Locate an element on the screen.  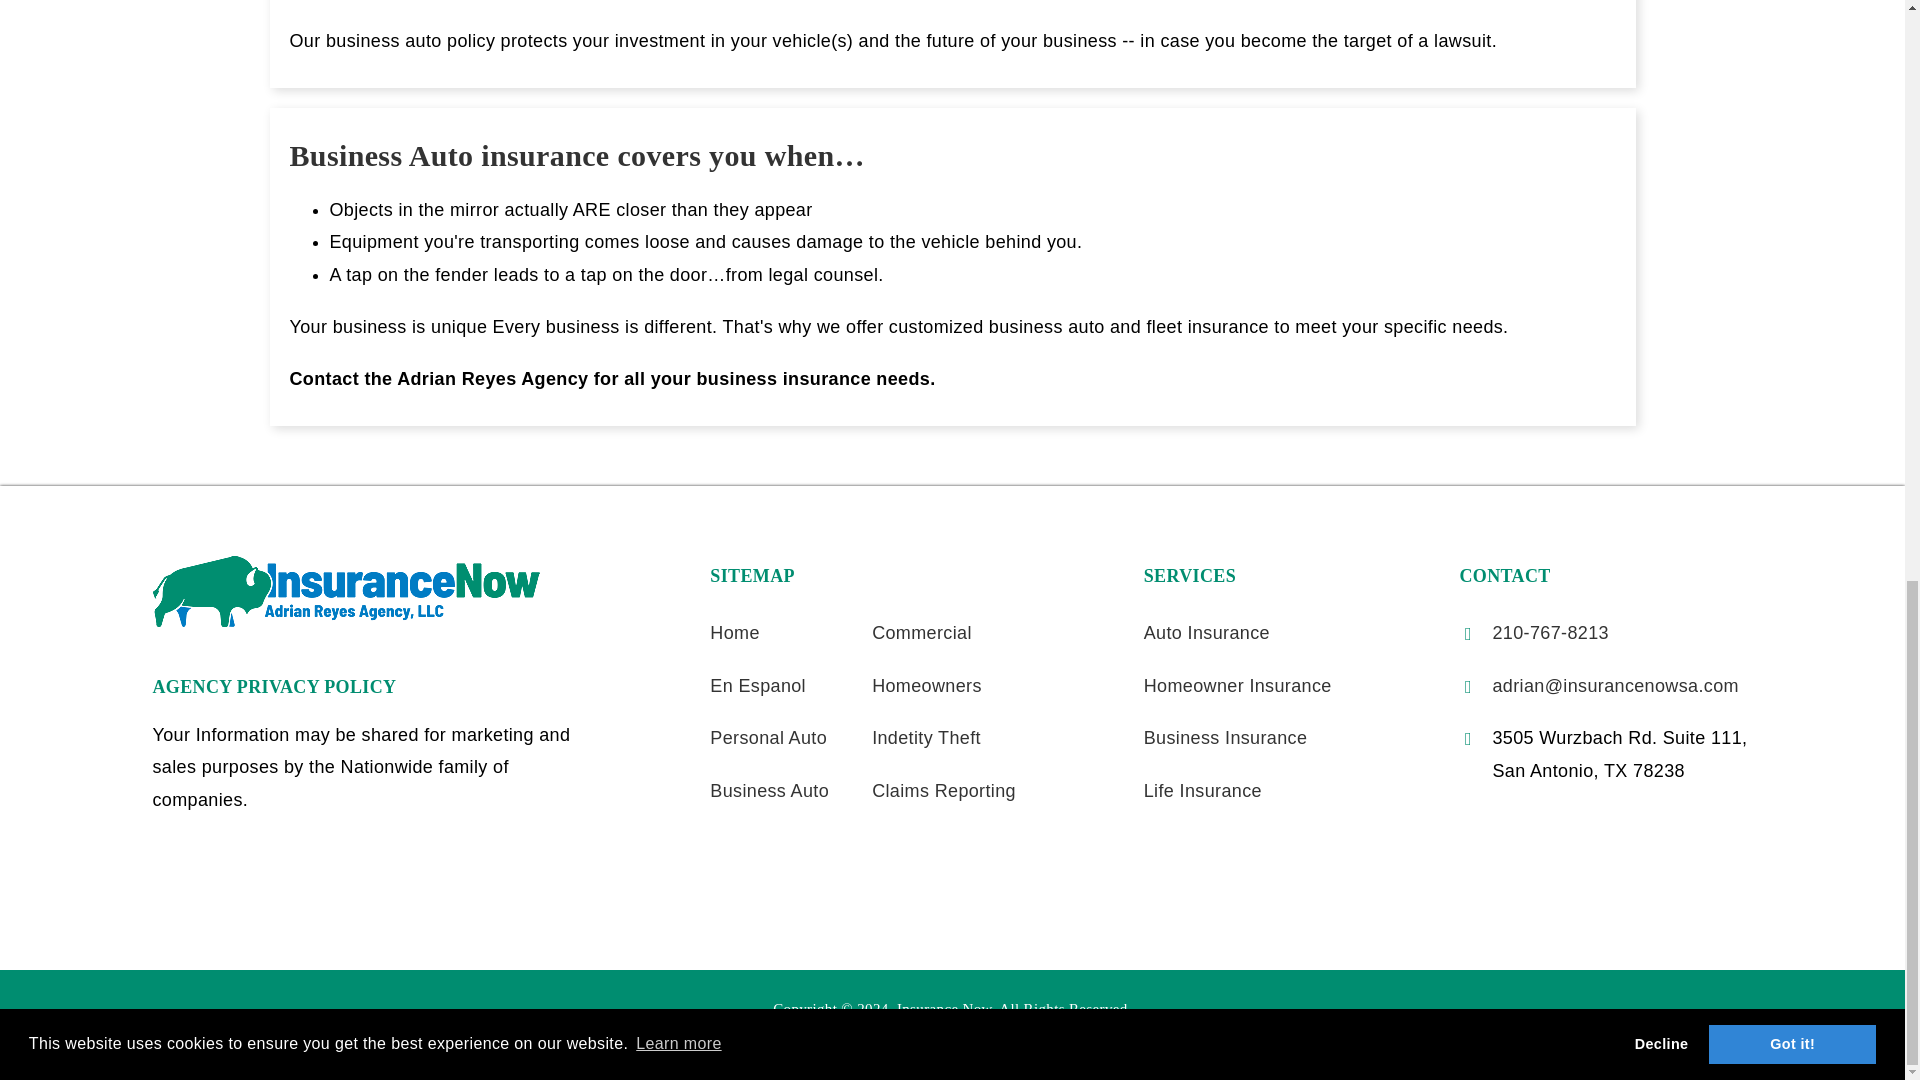
Business Insurance is located at coordinates (1226, 738).